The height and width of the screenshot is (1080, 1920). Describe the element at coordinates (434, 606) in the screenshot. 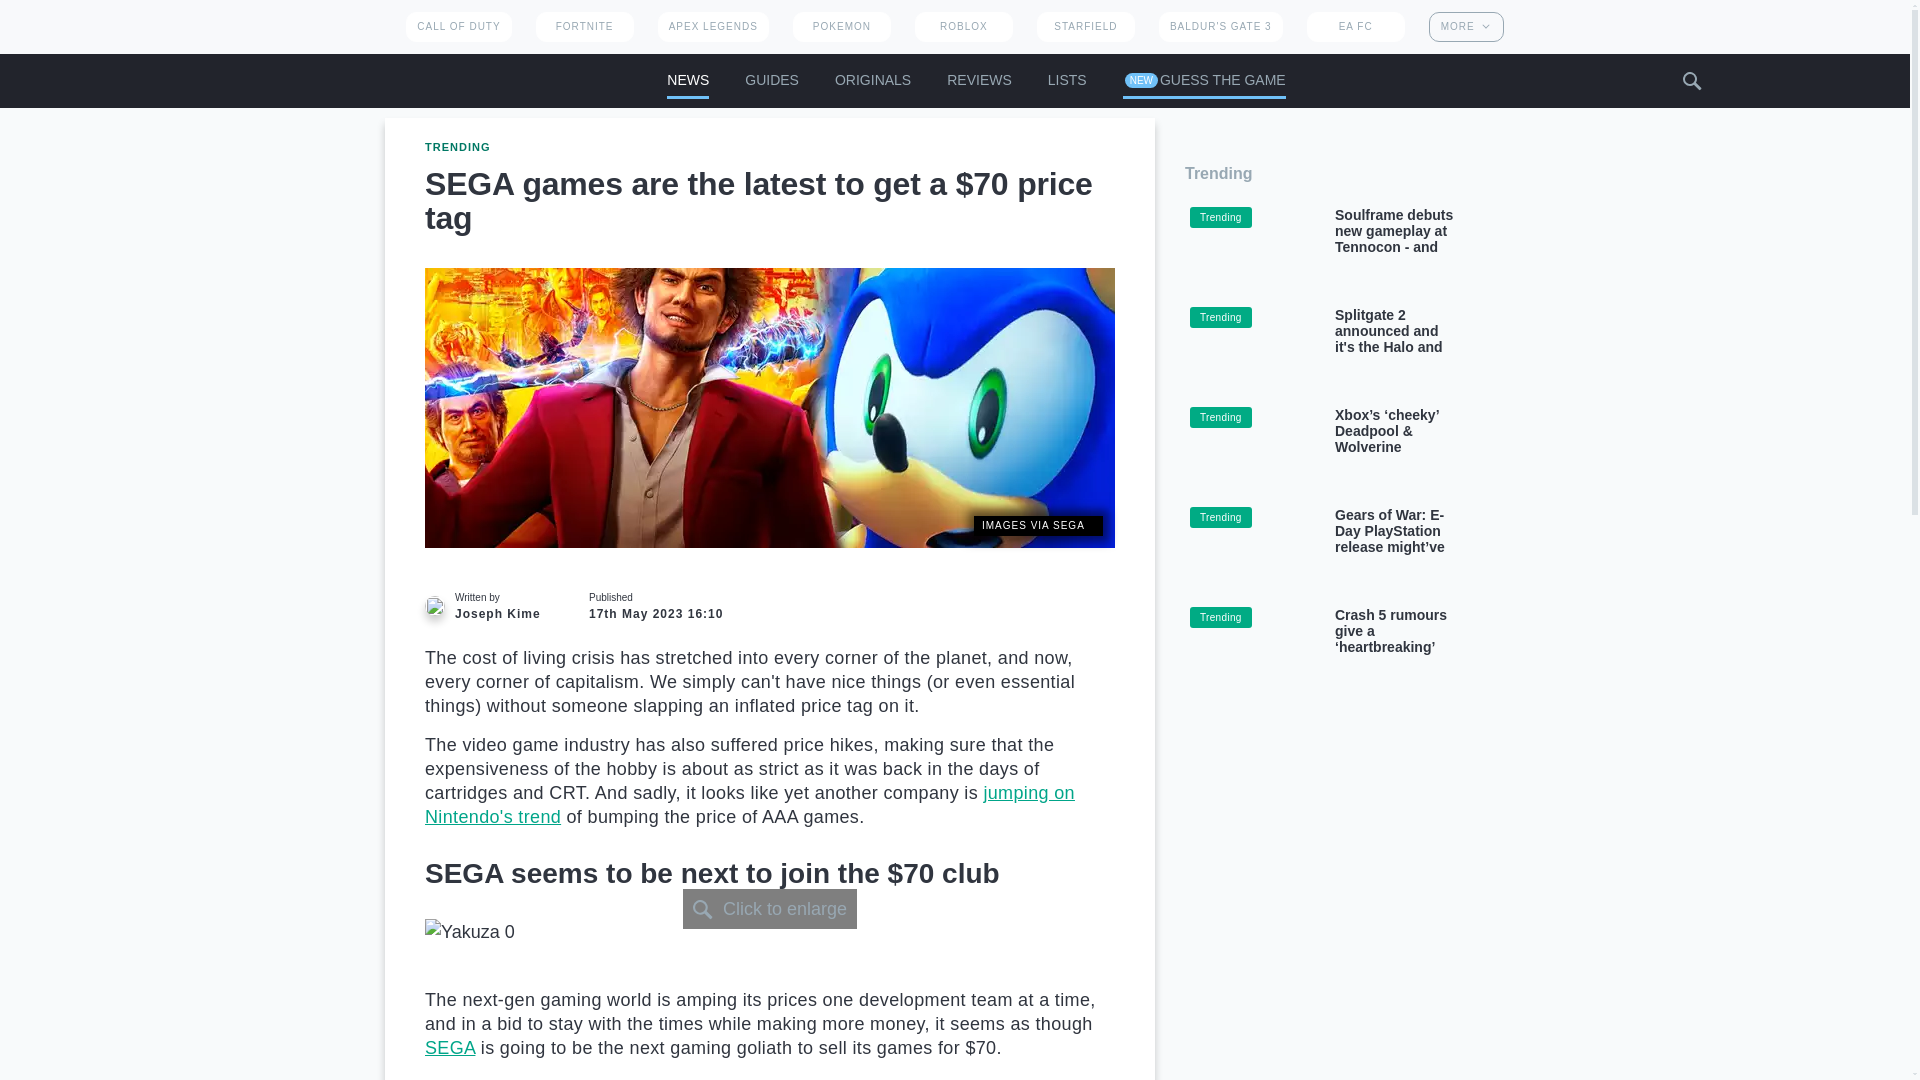

I see `Joseph Kime` at that location.